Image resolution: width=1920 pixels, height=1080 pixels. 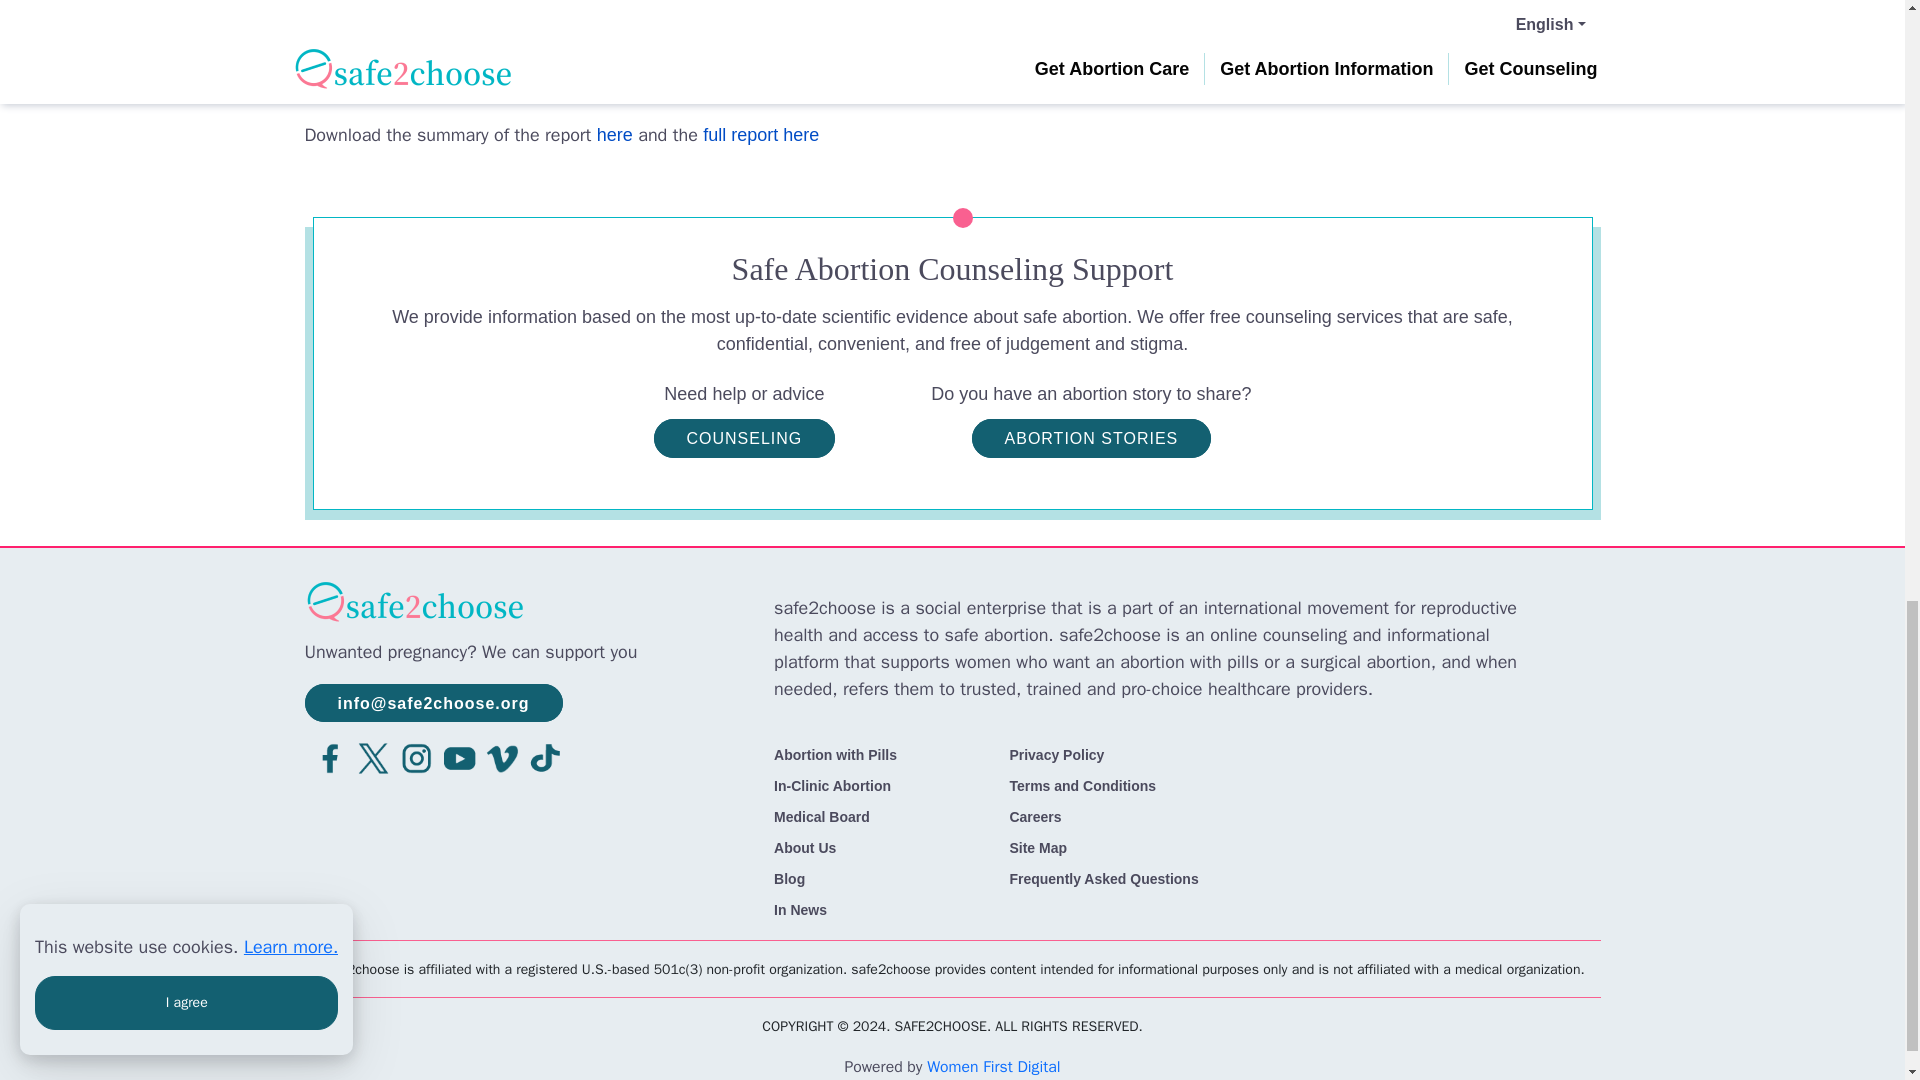 What do you see at coordinates (832, 785) in the screenshot?
I see `In-Clinic Abortion` at bounding box center [832, 785].